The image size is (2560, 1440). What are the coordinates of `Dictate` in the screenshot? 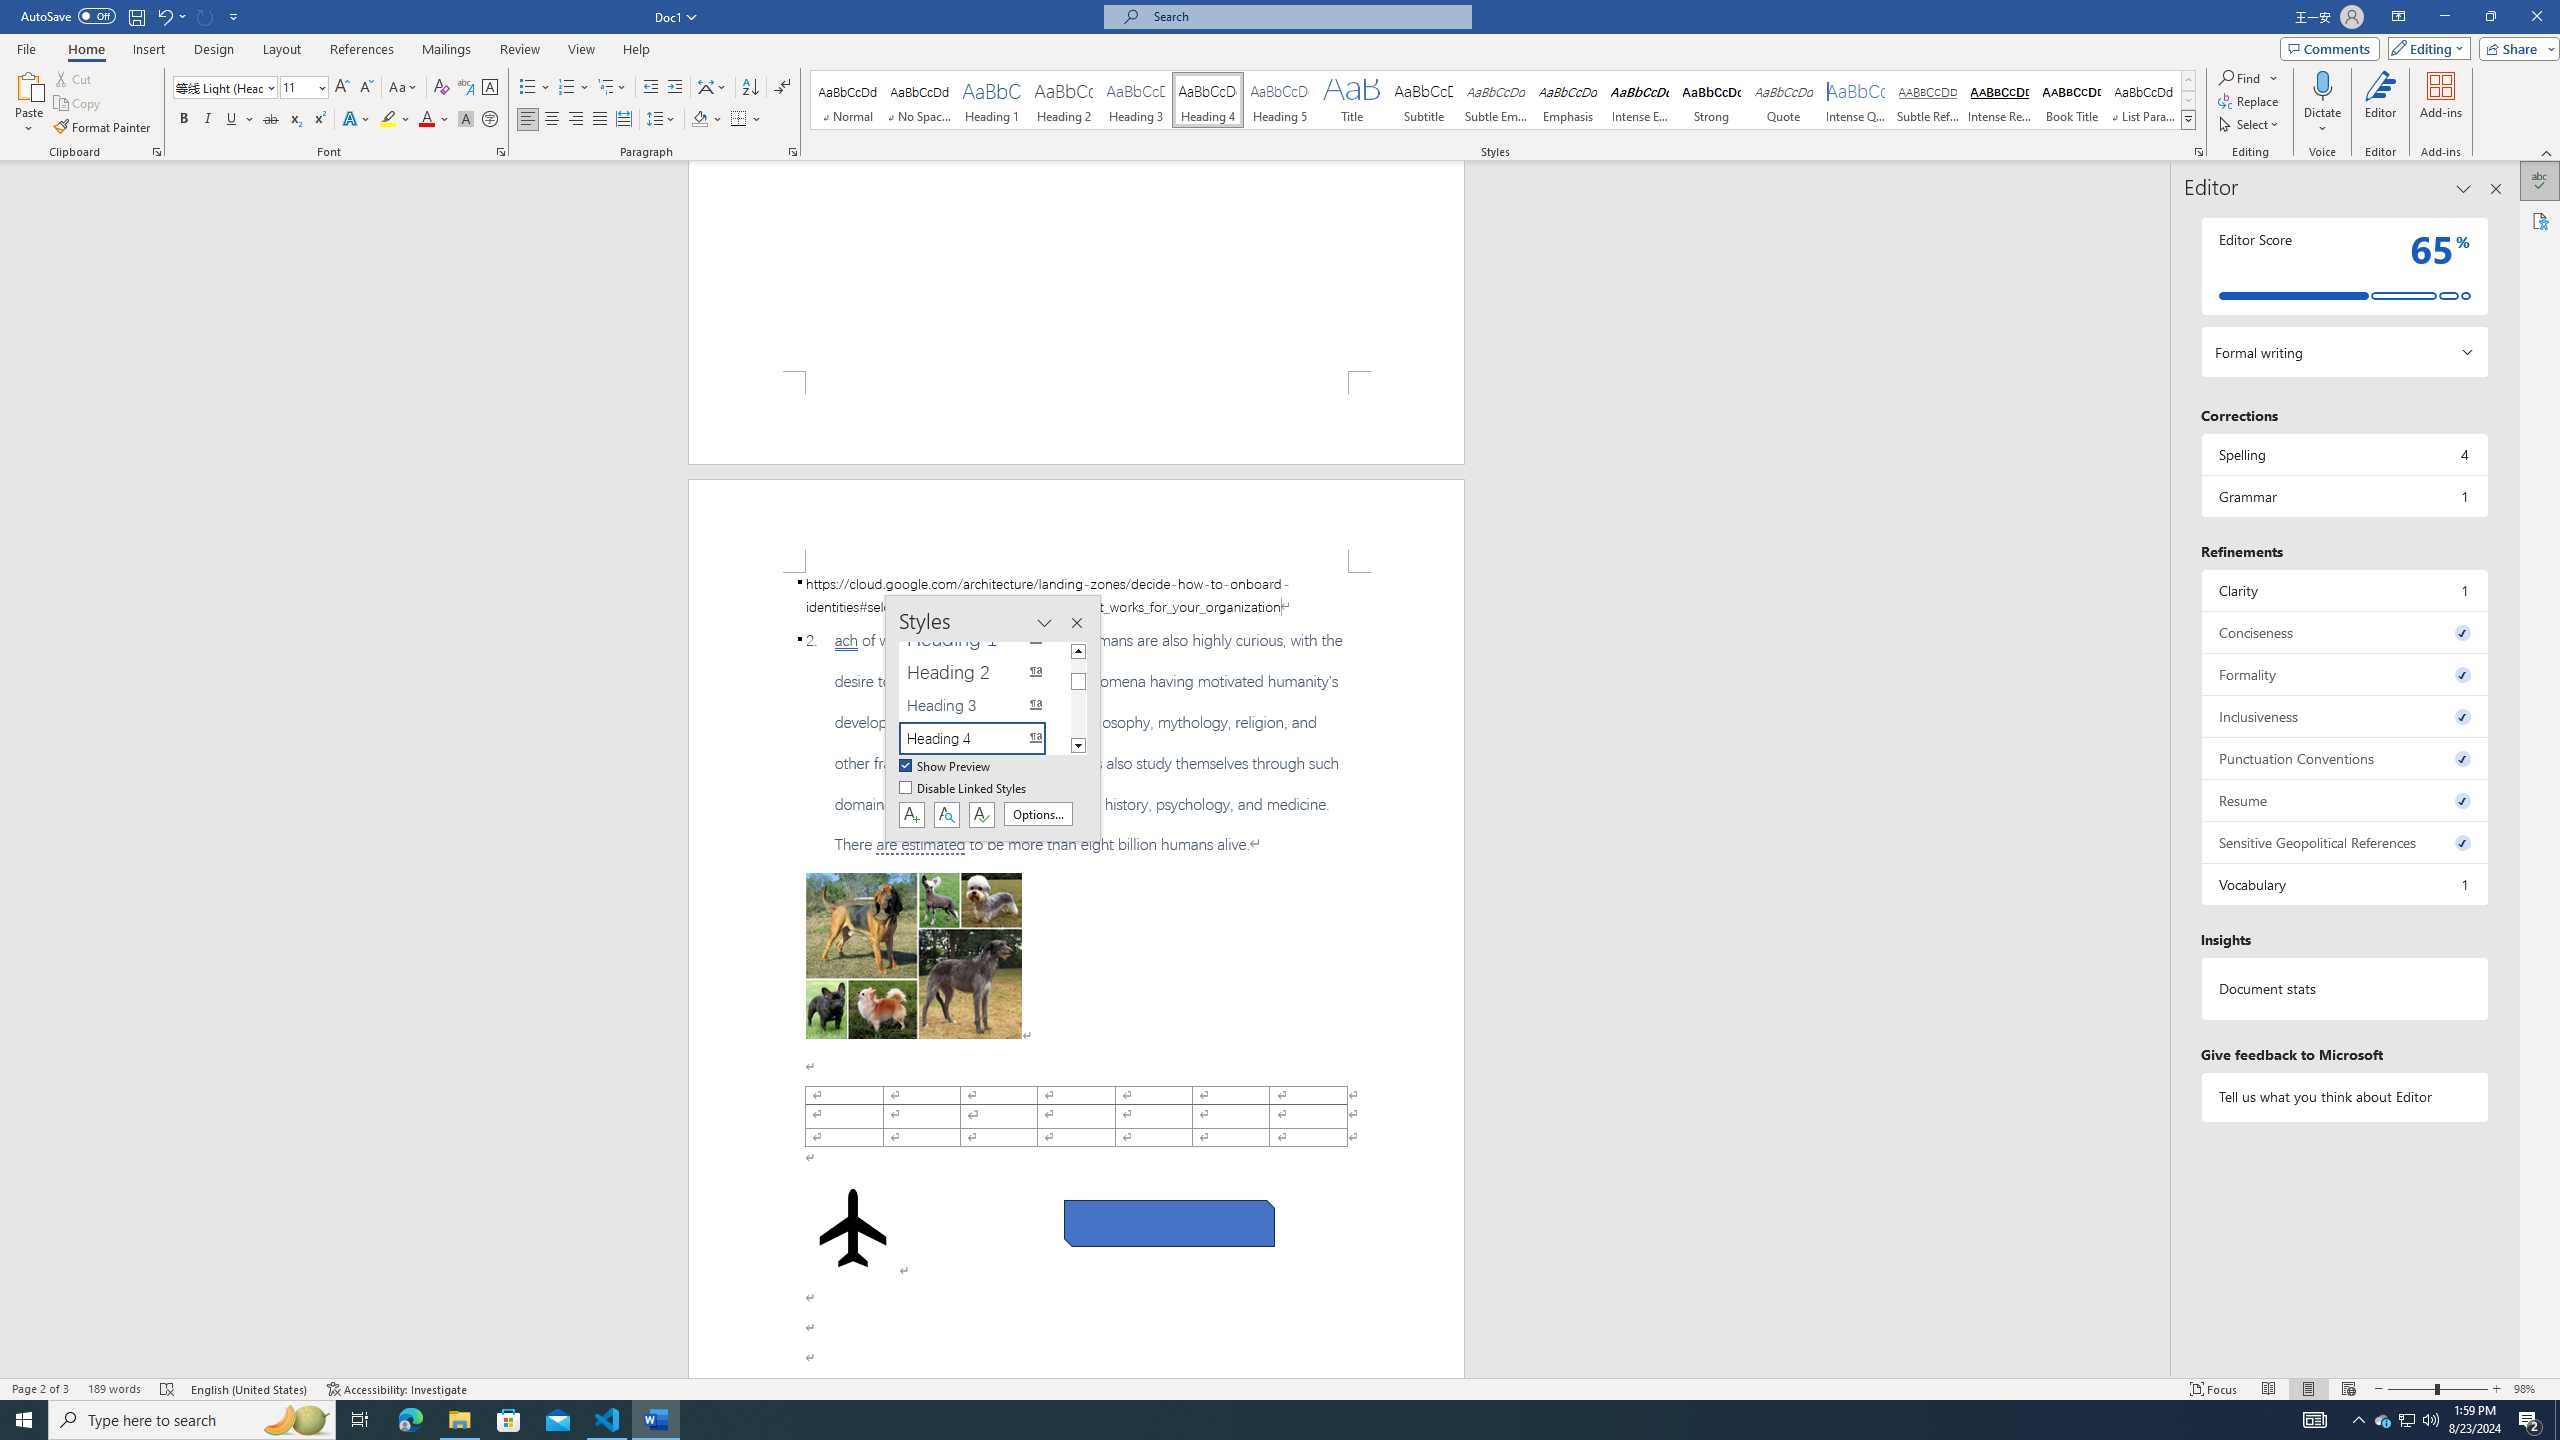 It's located at (2322, 85).